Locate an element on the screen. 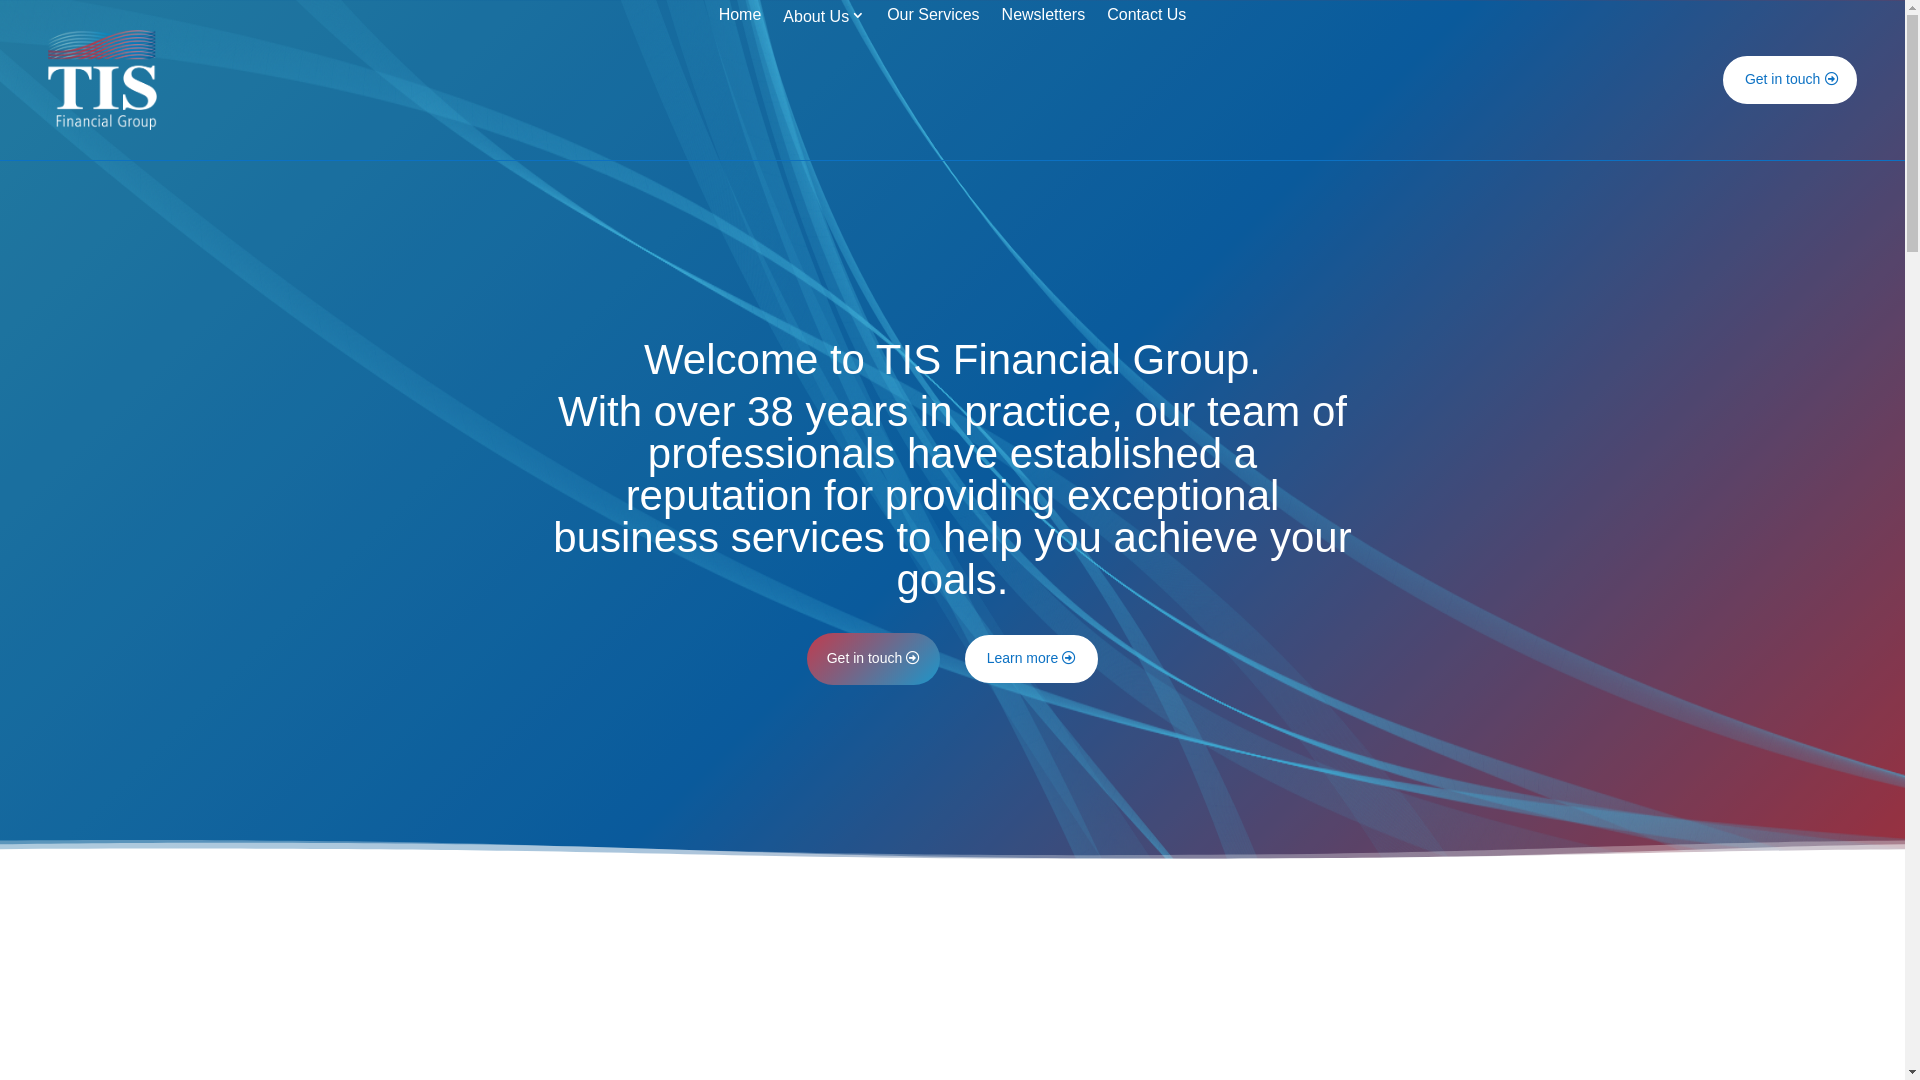  Home is located at coordinates (740, 84).